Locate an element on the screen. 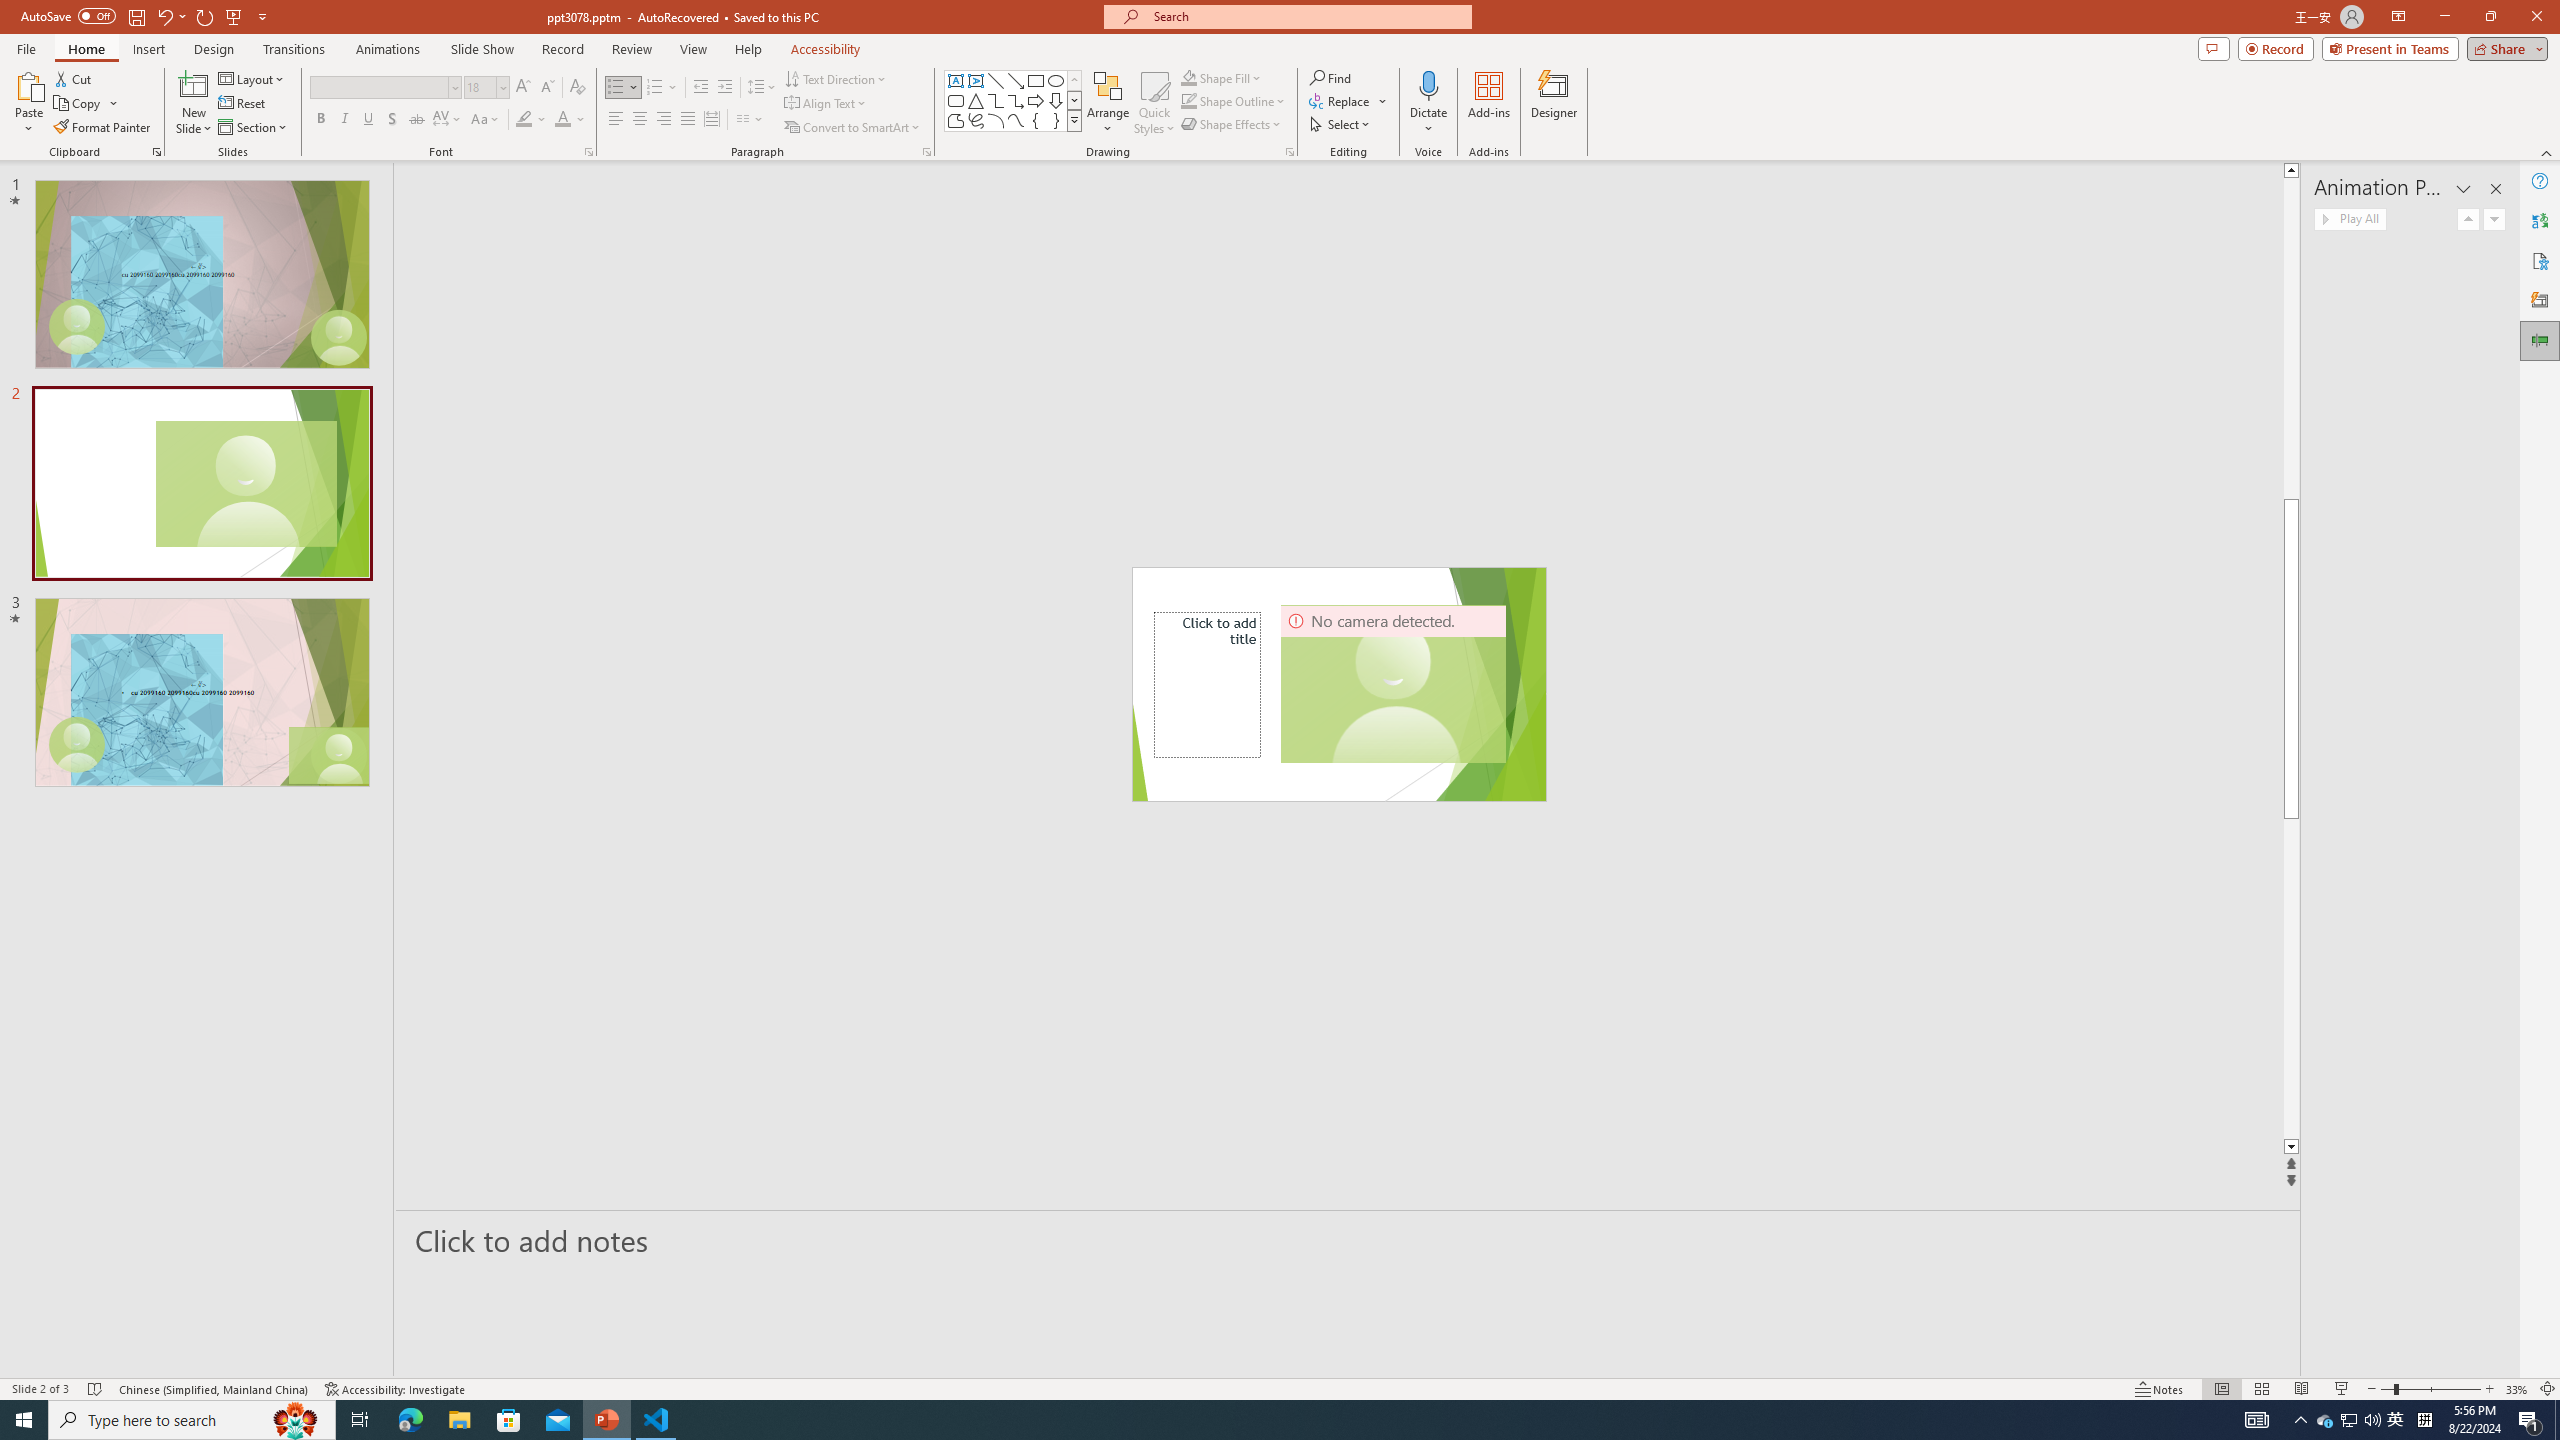 The width and height of the screenshot is (2560, 1440). Row up is located at coordinates (1074, 80).